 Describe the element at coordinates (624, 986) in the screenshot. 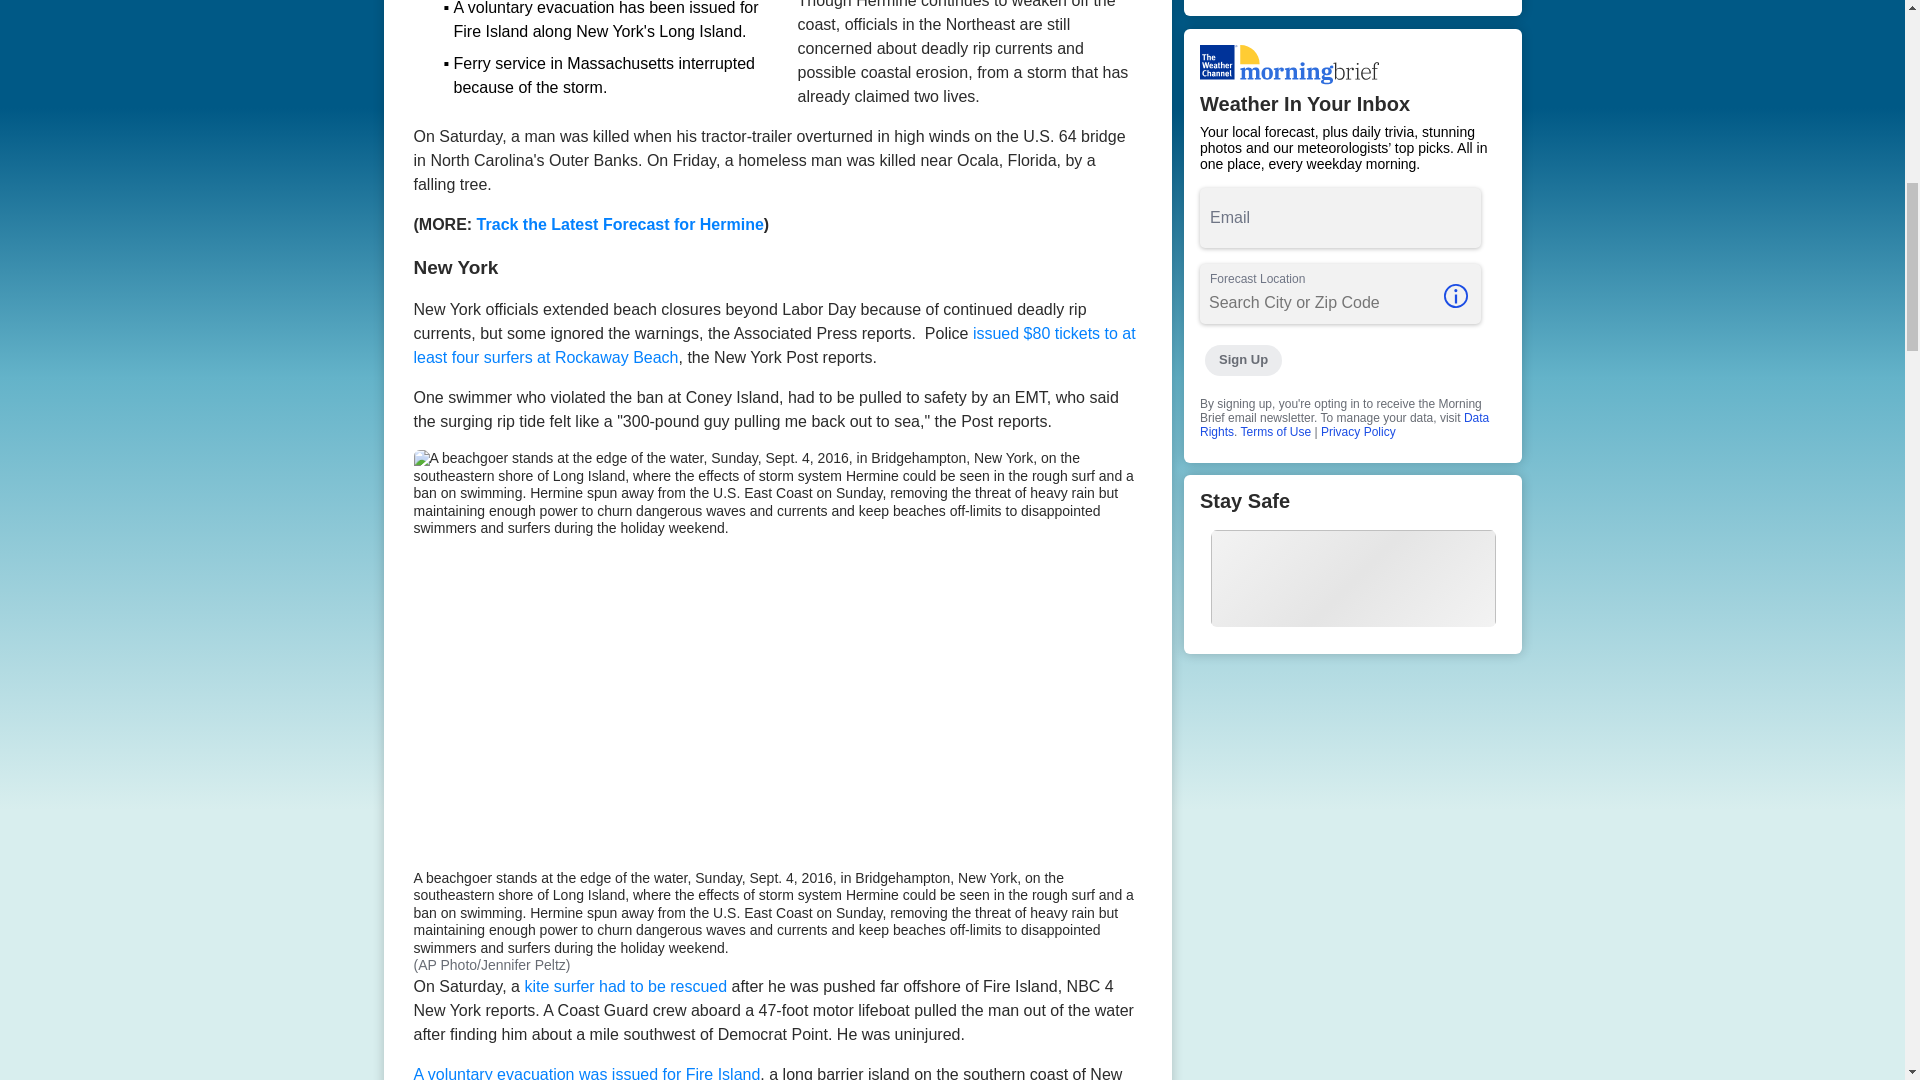

I see ` kite surfer had to be rescued` at that location.